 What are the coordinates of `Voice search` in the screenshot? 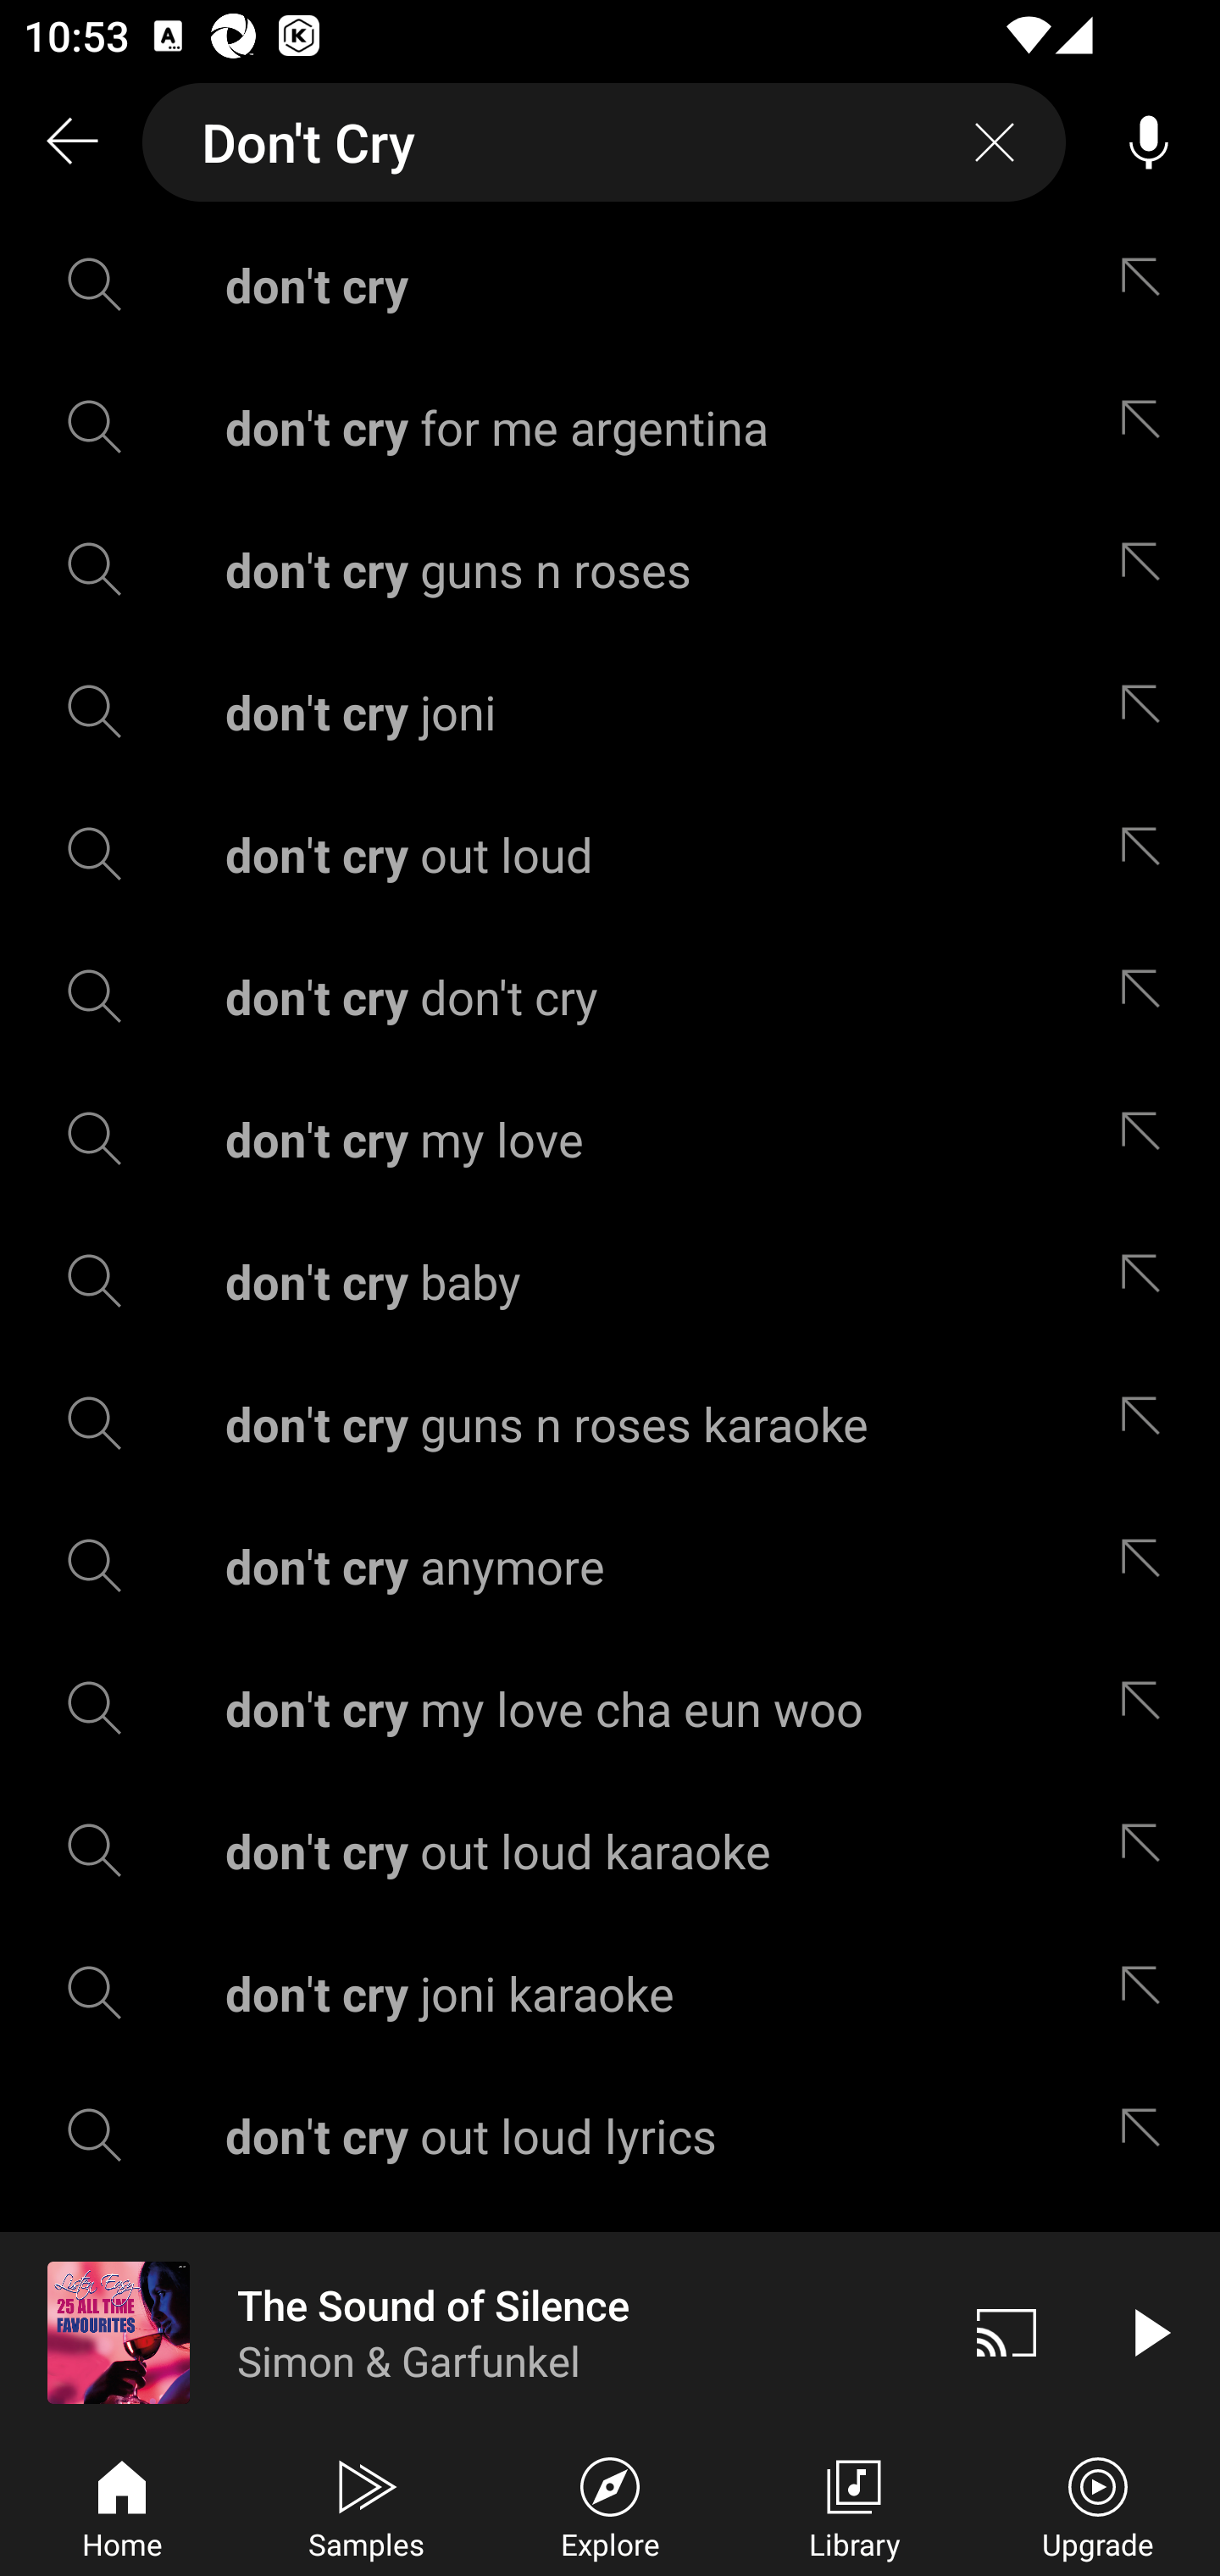 It's located at (1149, 142).